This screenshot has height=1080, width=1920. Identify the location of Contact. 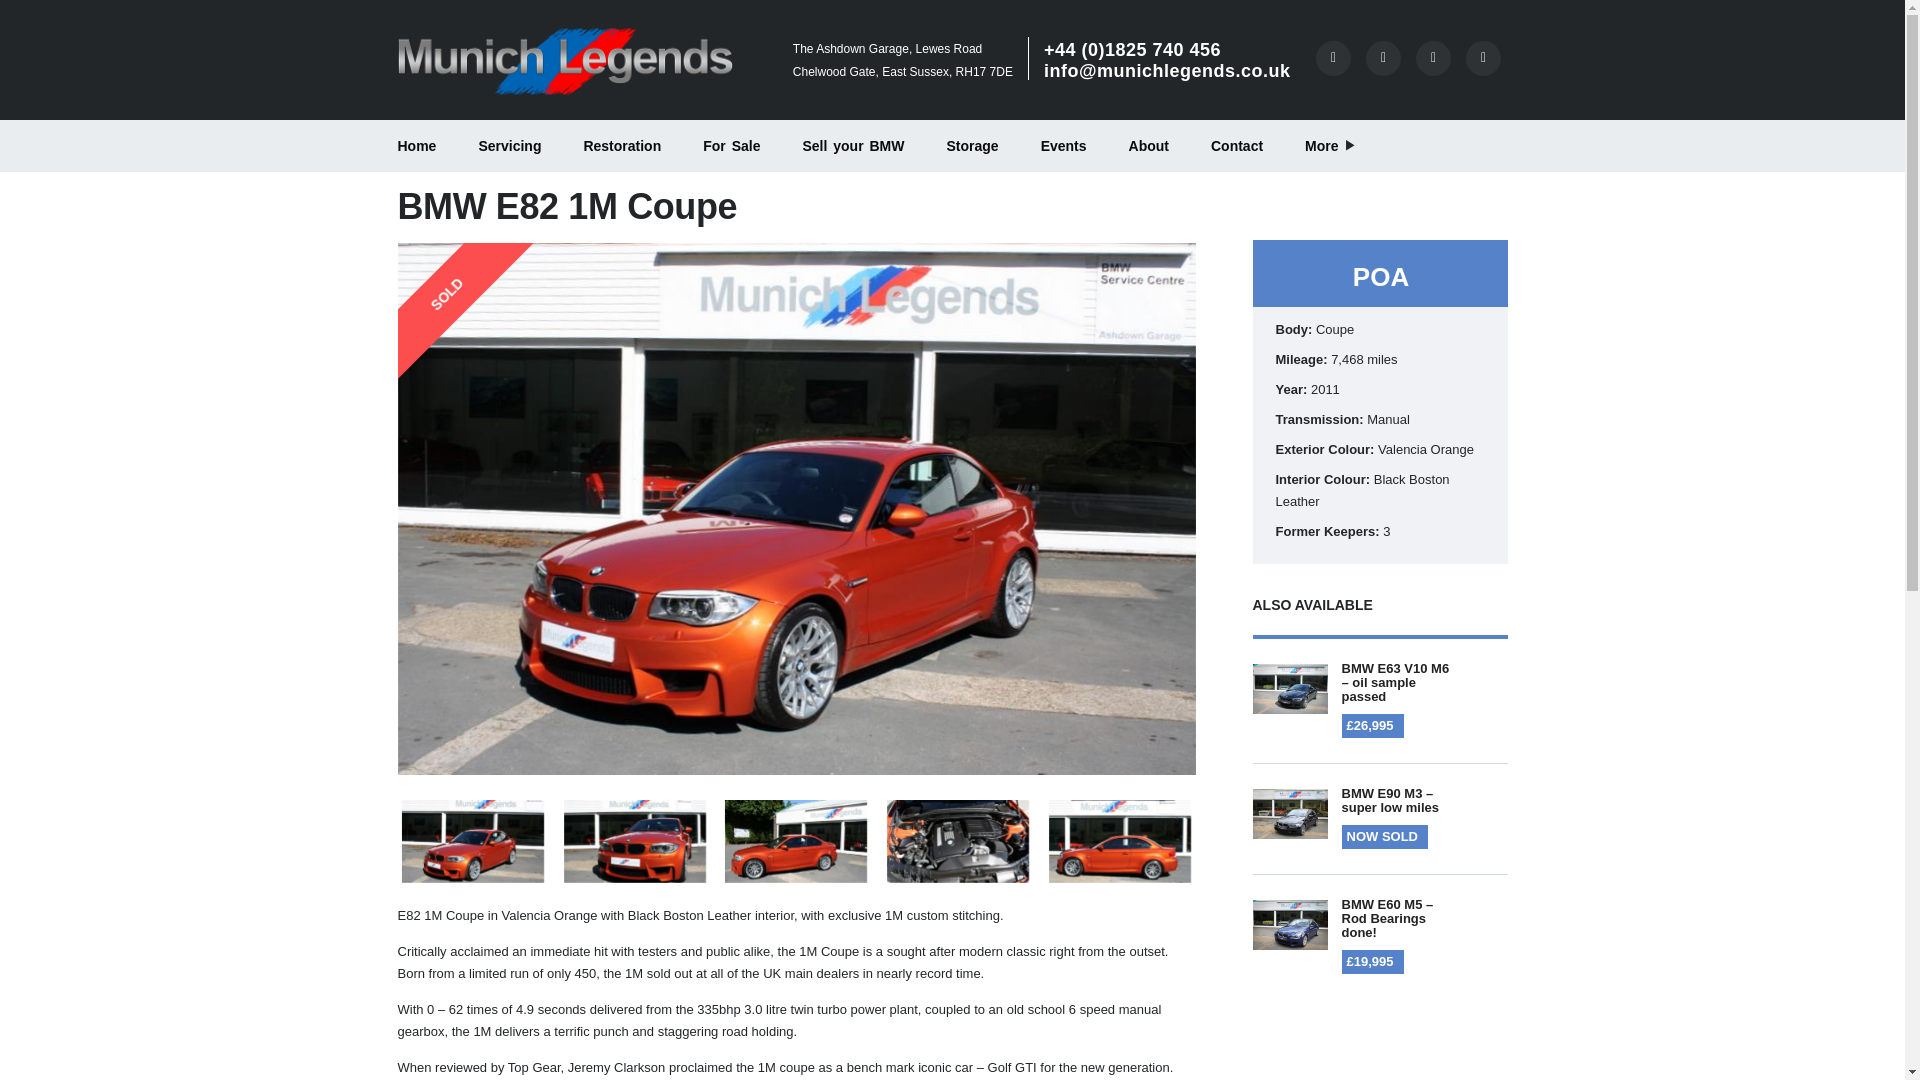
(1237, 145).